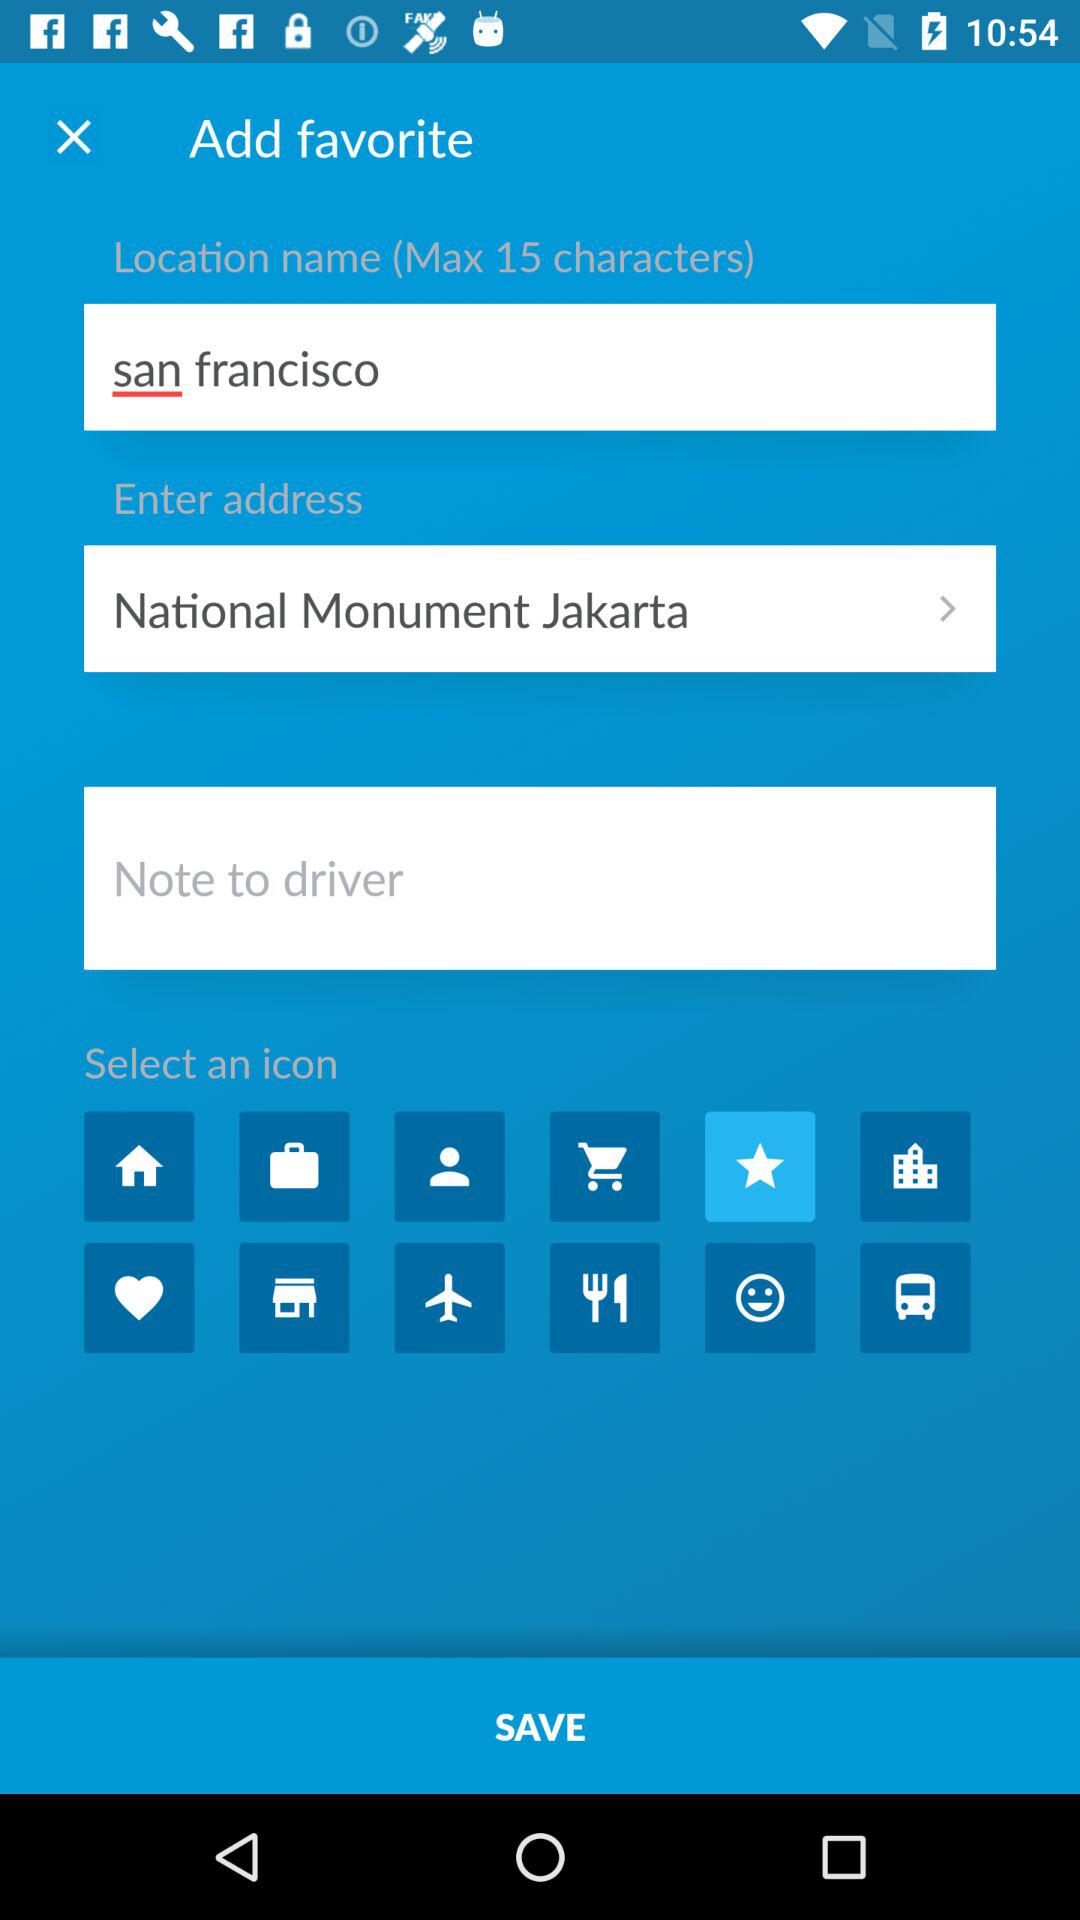 The height and width of the screenshot is (1920, 1080). What do you see at coordinates (74, 136) in the screenshot?
I see `close the page` at bounding box center [74, 136].